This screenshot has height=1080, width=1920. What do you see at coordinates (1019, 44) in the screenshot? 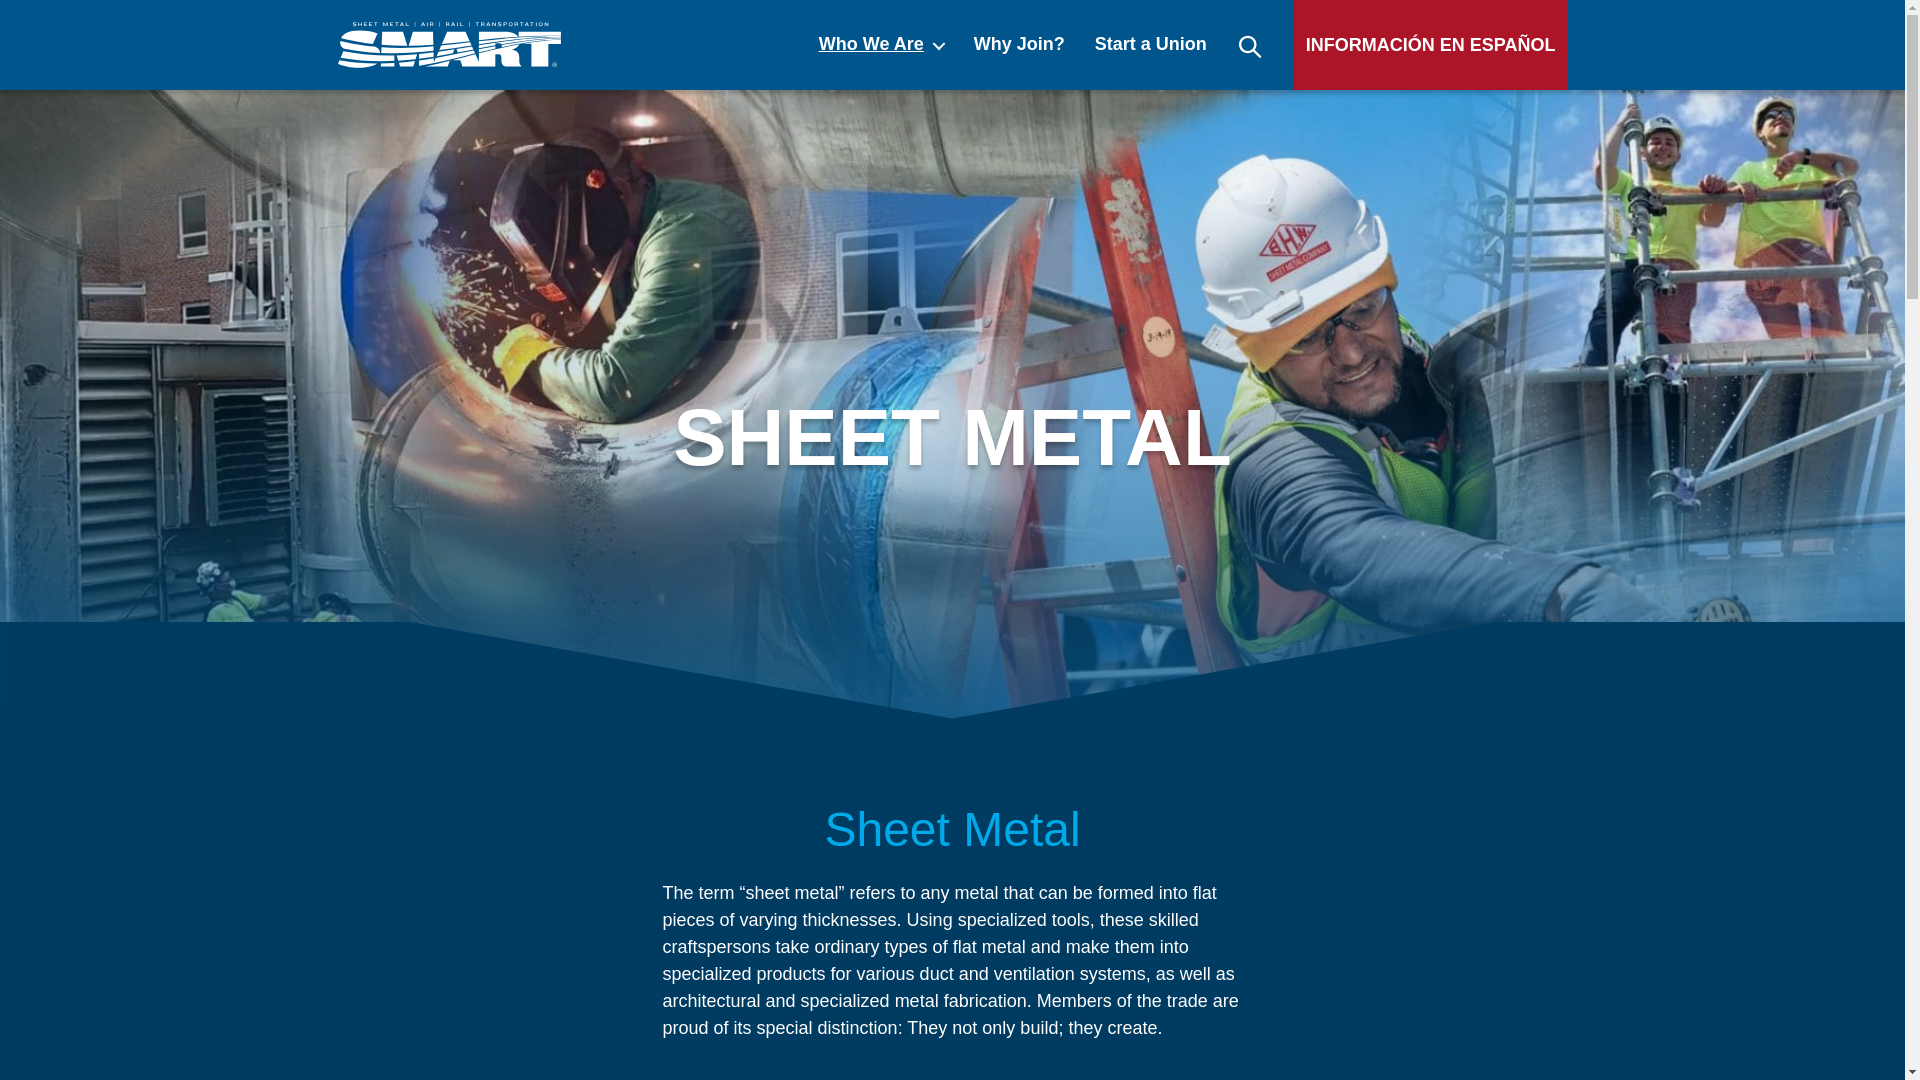
I see `Why Join?` at bounding box center [1019, 44].